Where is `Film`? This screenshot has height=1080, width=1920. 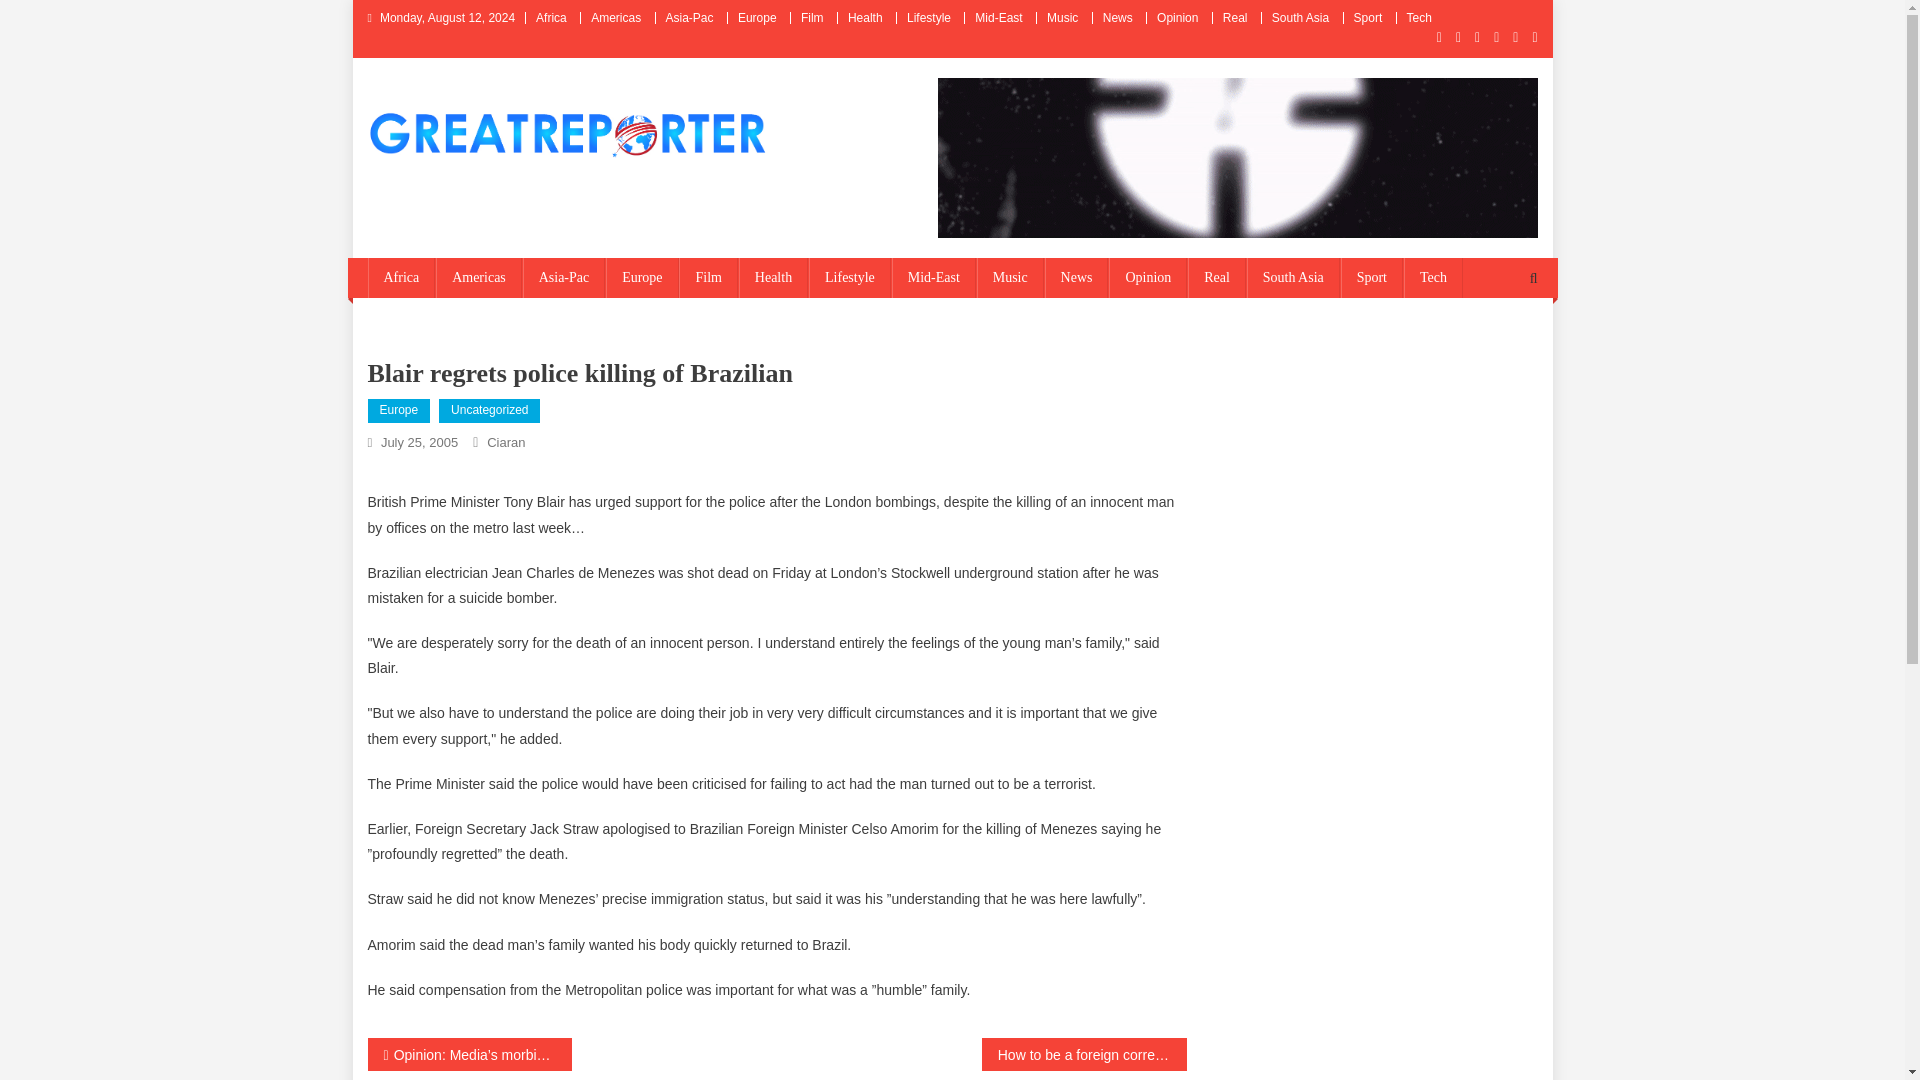
Film is located at coordinates (708, 278).